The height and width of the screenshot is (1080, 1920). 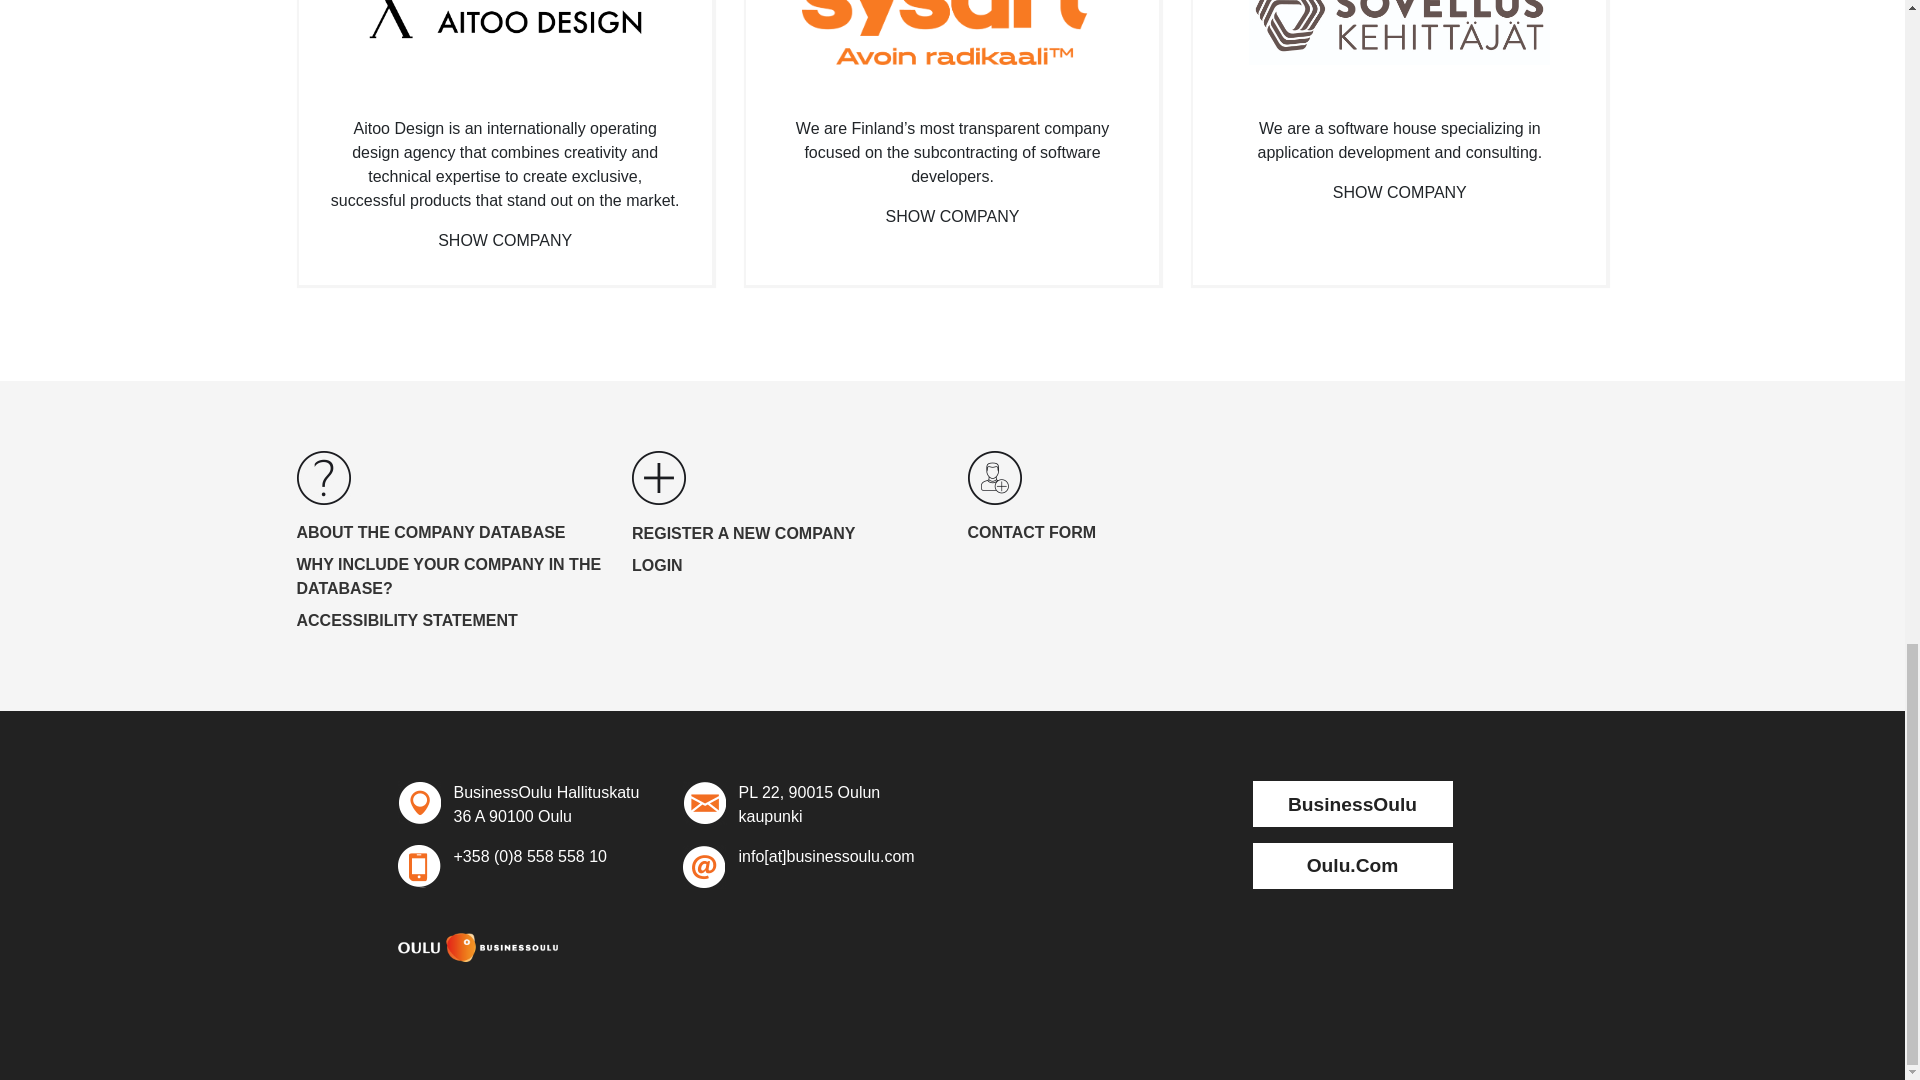 I want to click on CONTACT FORM, so click(x=1120, y=532).